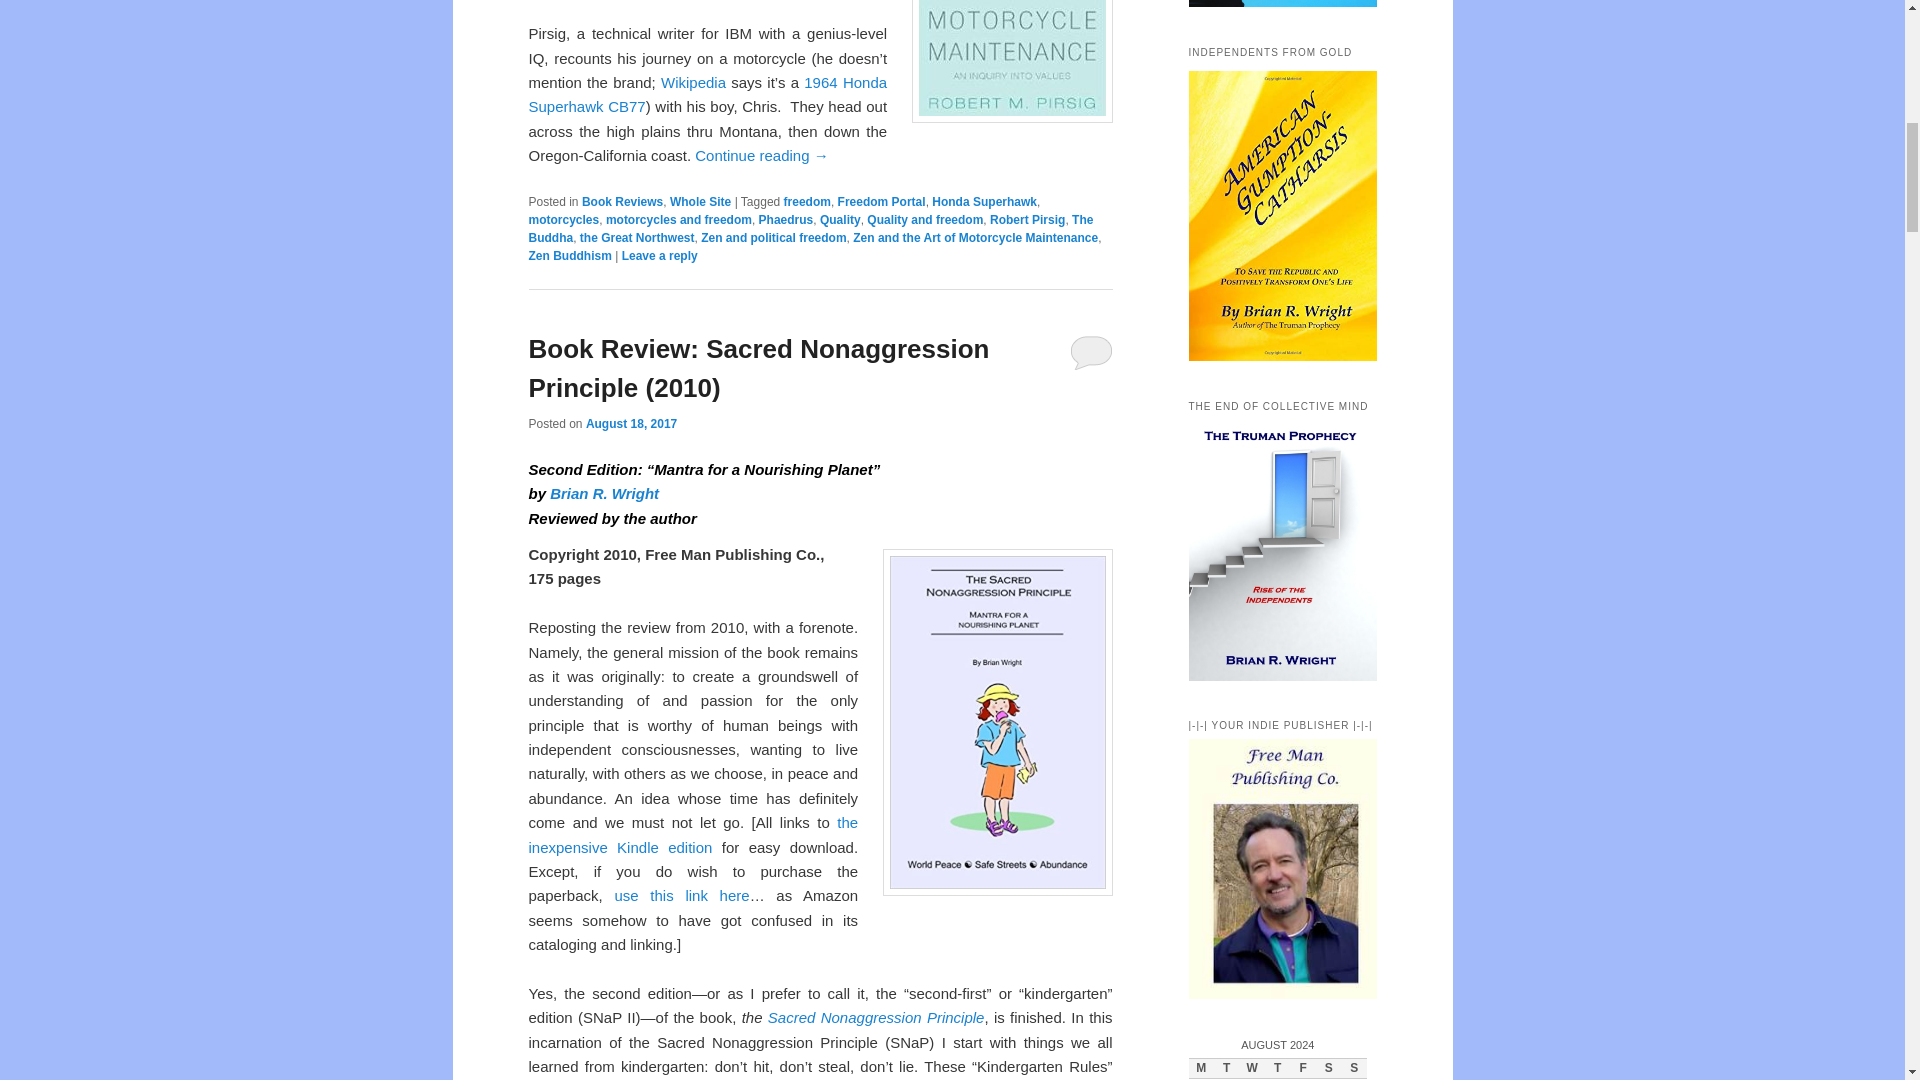  What do you see at coordinates (881, 202) in the screenshot?
I see `Freedom Portal` at bounding box center [881, 202].